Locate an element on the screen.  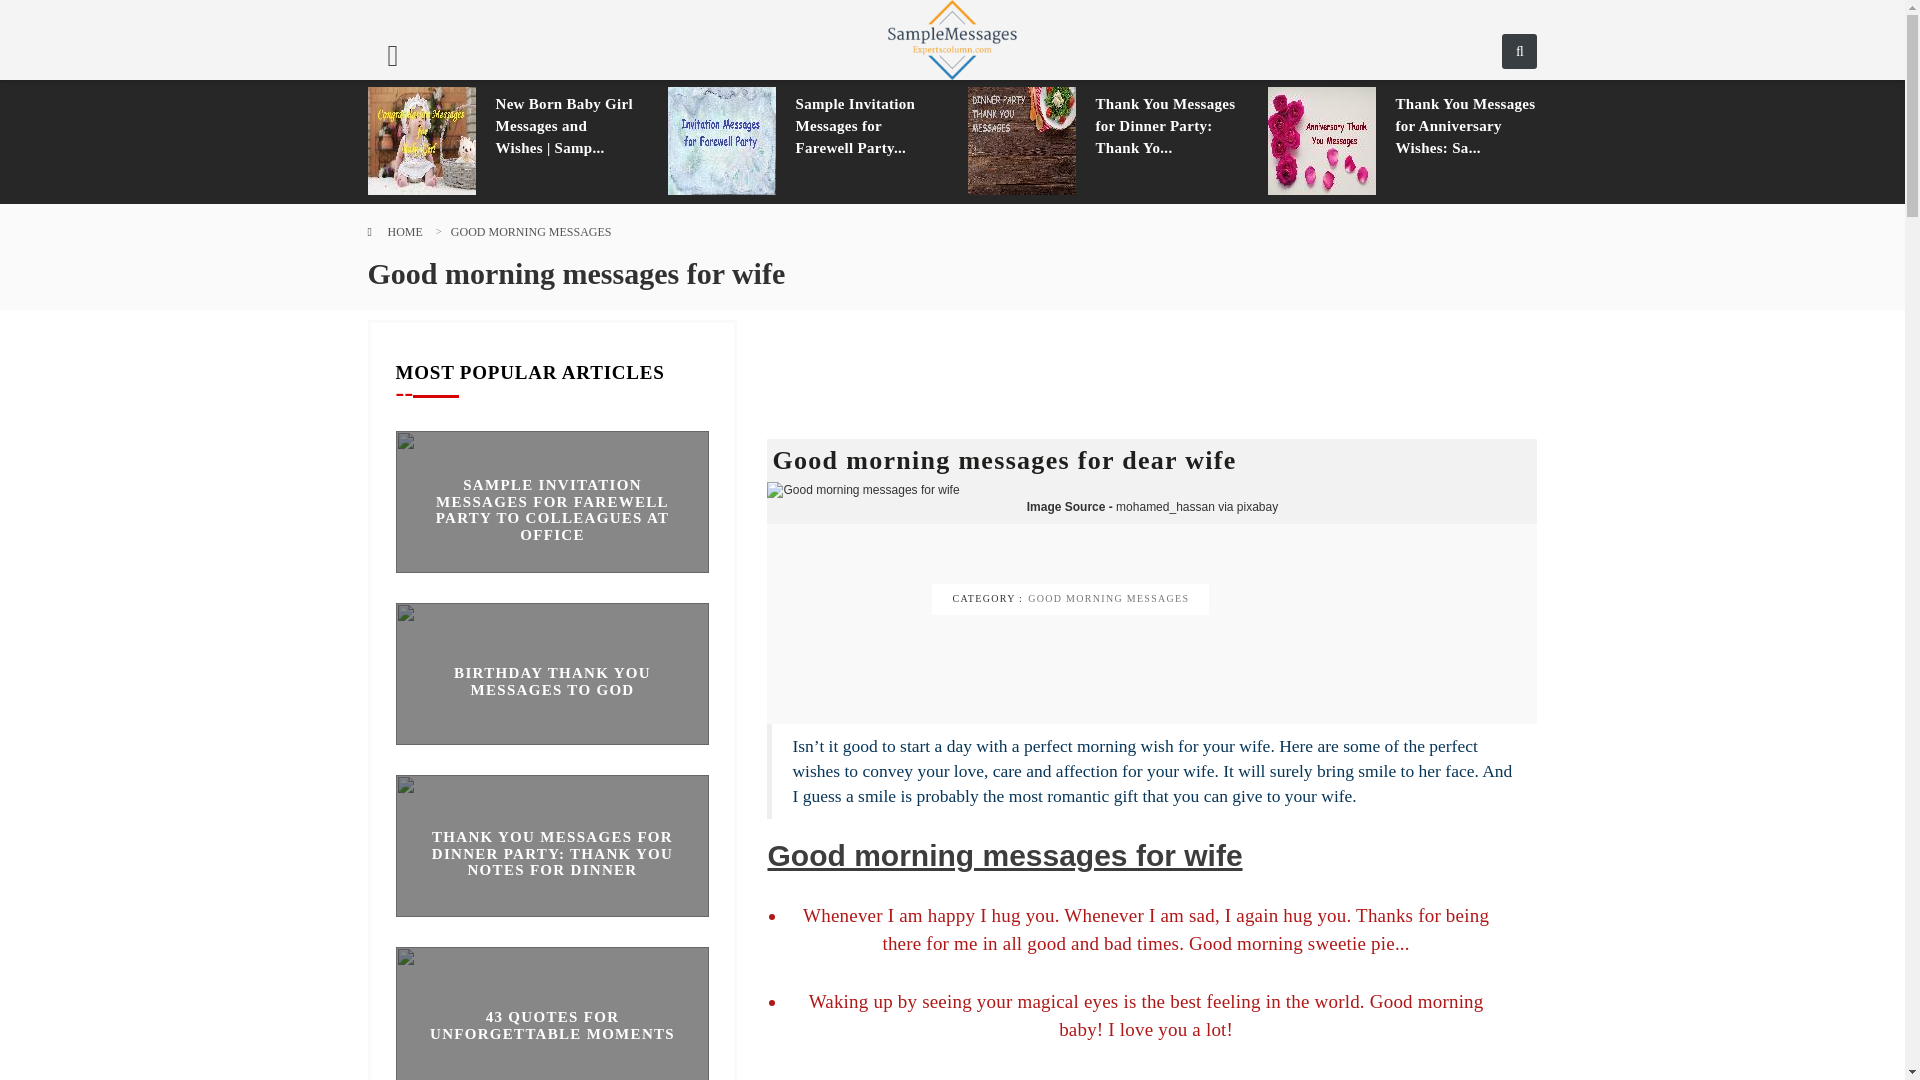
Sample Invitation Messages for Farewell Party... is located at coordinates (867, 125).